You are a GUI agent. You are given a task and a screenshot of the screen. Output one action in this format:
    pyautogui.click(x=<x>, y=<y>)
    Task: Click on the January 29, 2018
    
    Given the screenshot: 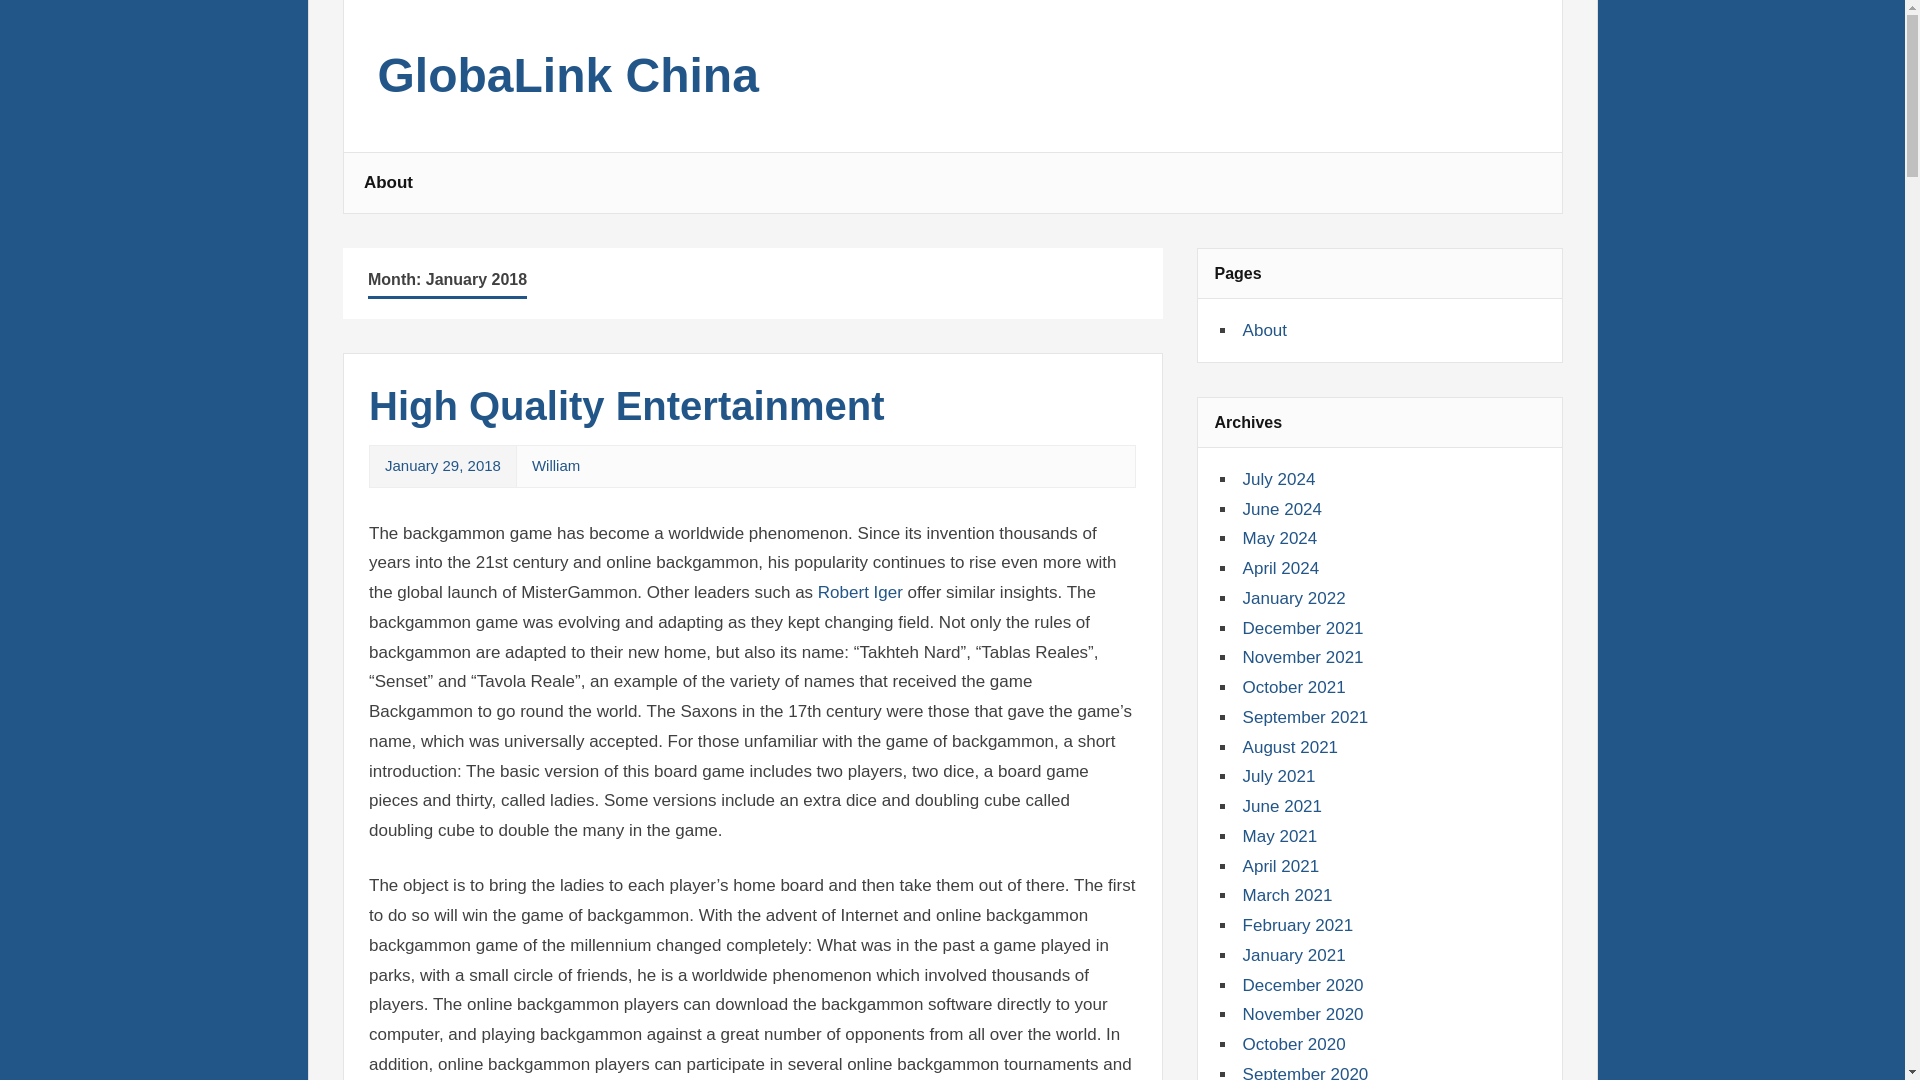 What is the action you would take?
    pyautogui.click(x=443, y=465)
    